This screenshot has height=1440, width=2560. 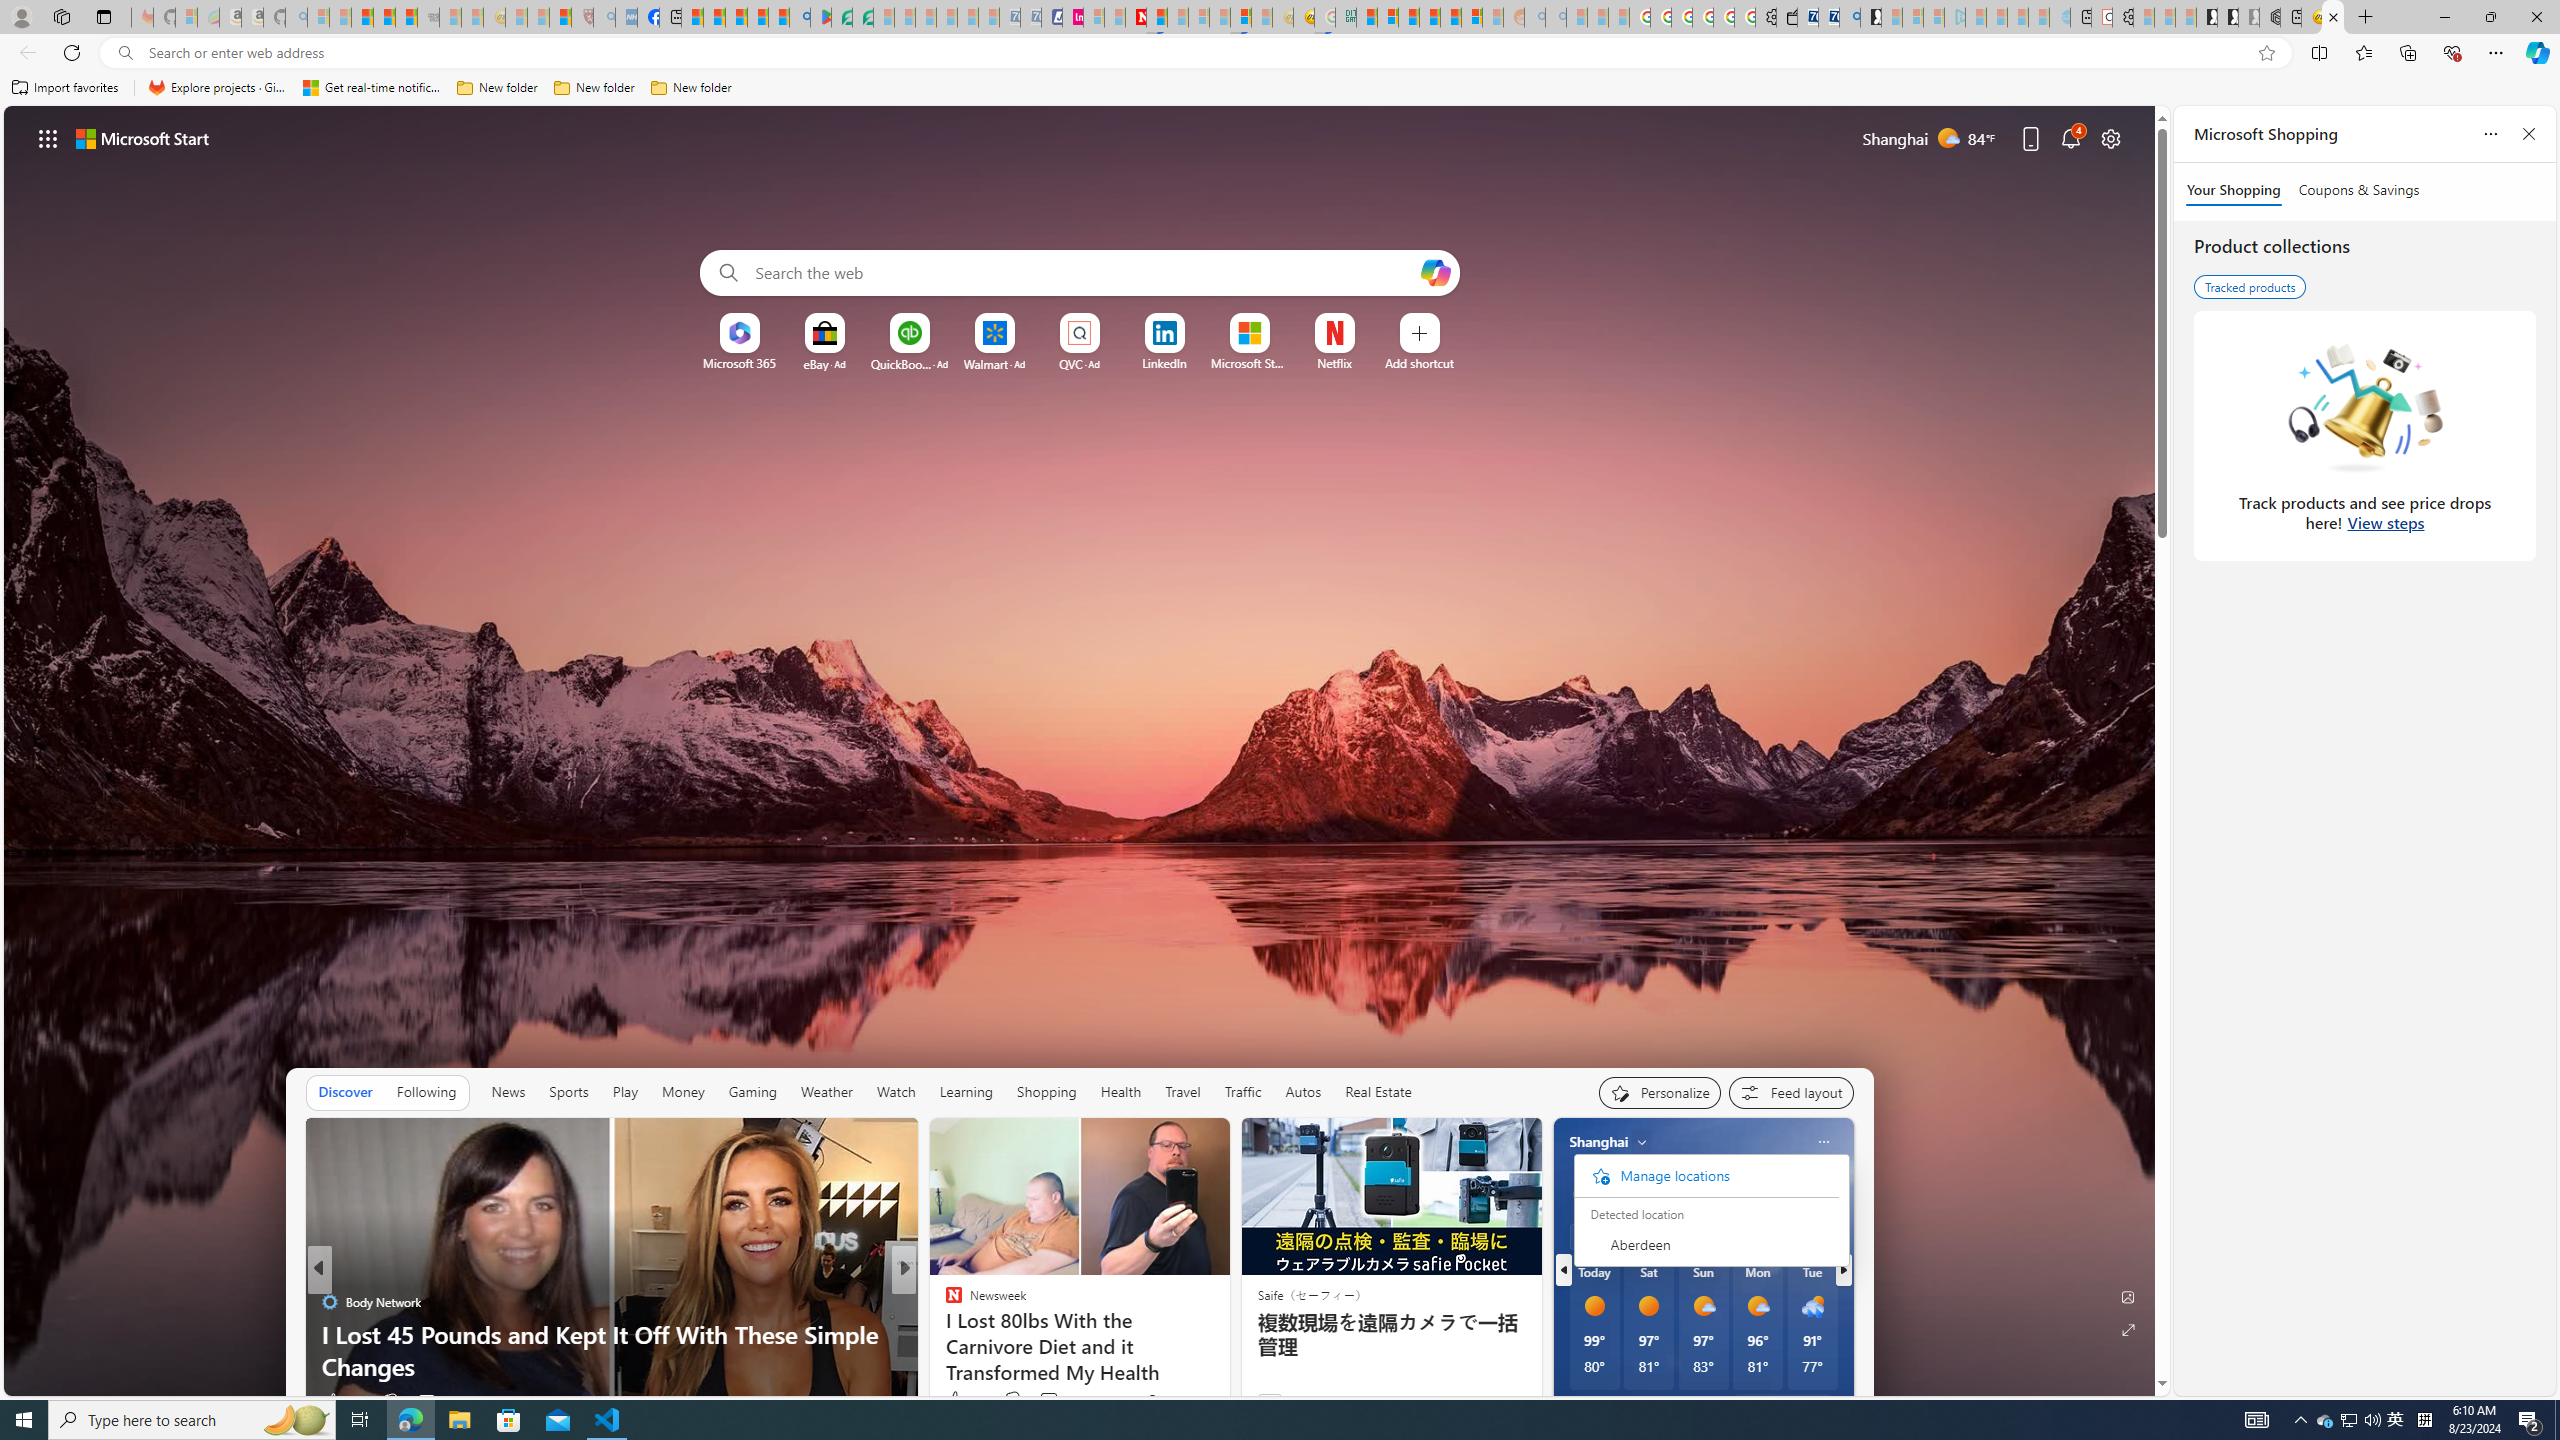 What do you see at coordinates (1706, 1175) in the screenshot?
I see `Class: footer-menu` at bounding box center [1706, 1175].